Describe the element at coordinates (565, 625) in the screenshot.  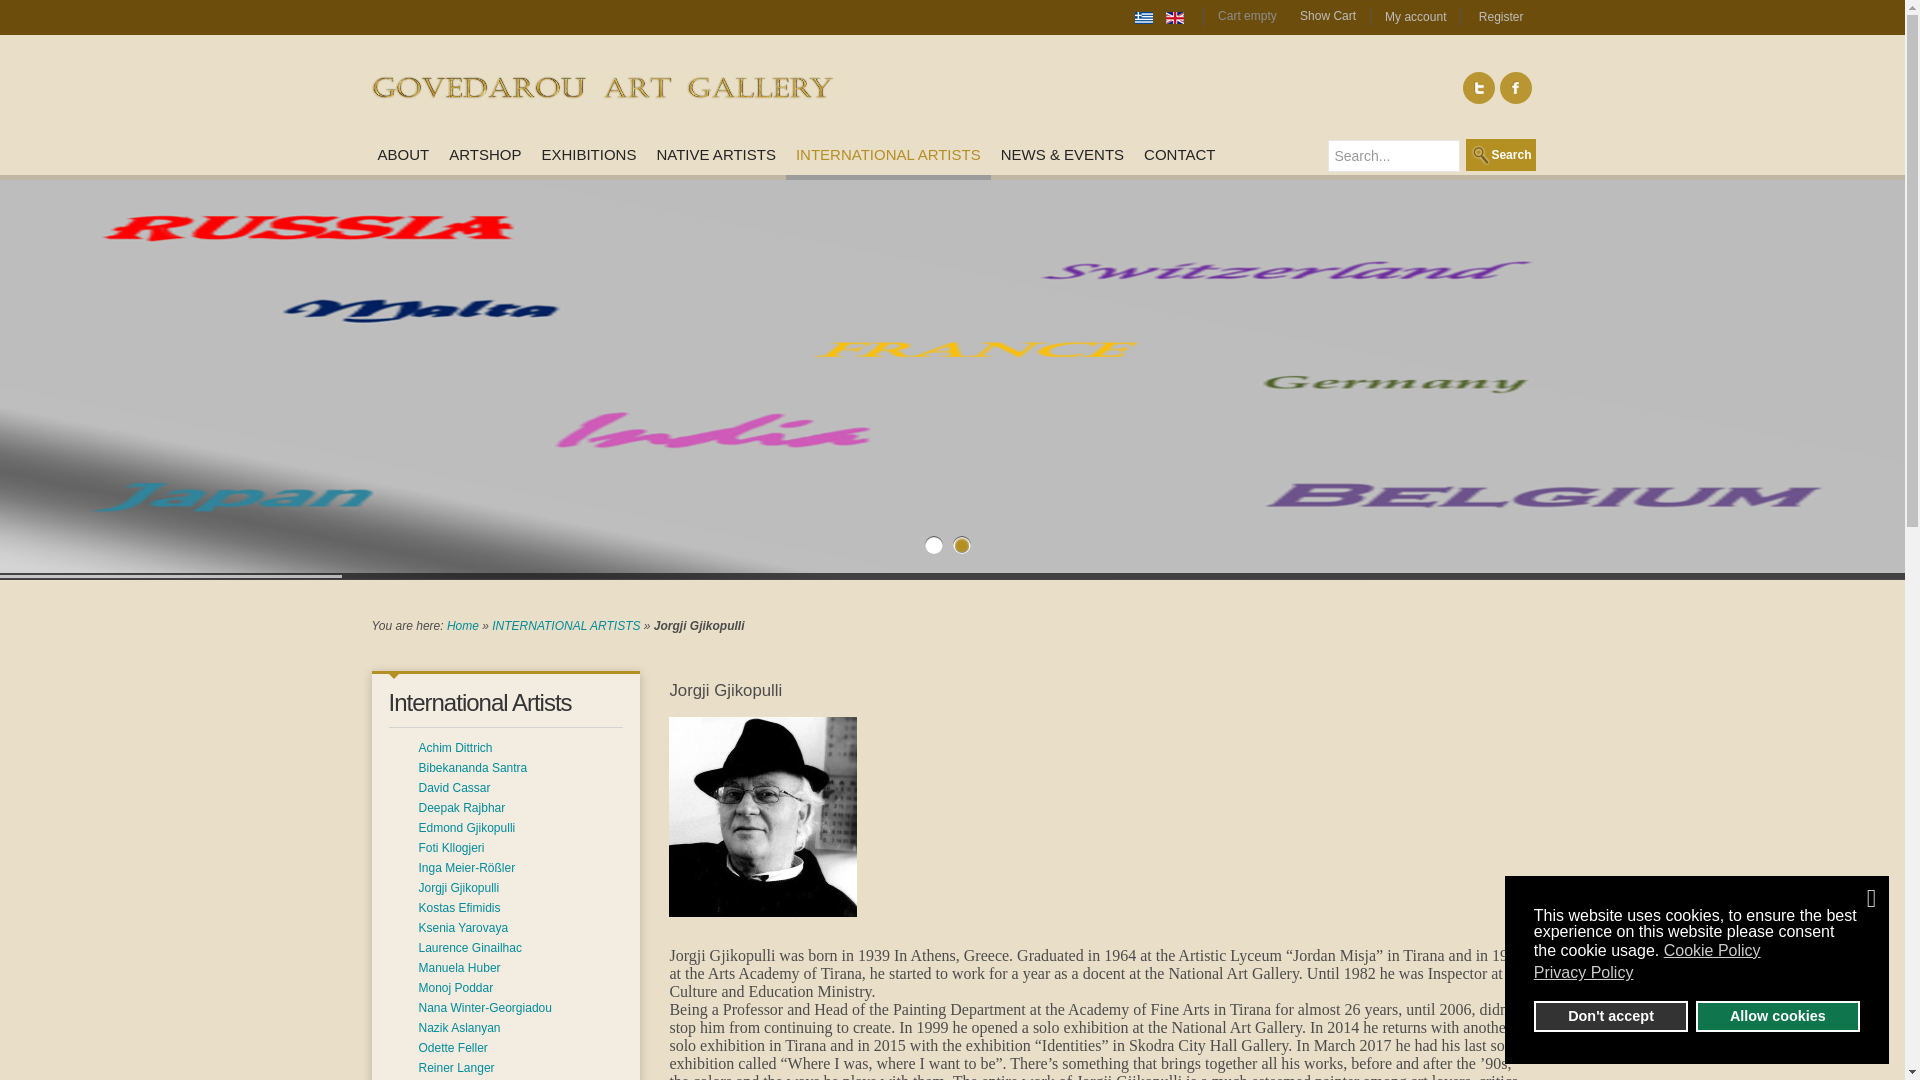
I see `INTERNATIONAL ARTISTS` at that location.